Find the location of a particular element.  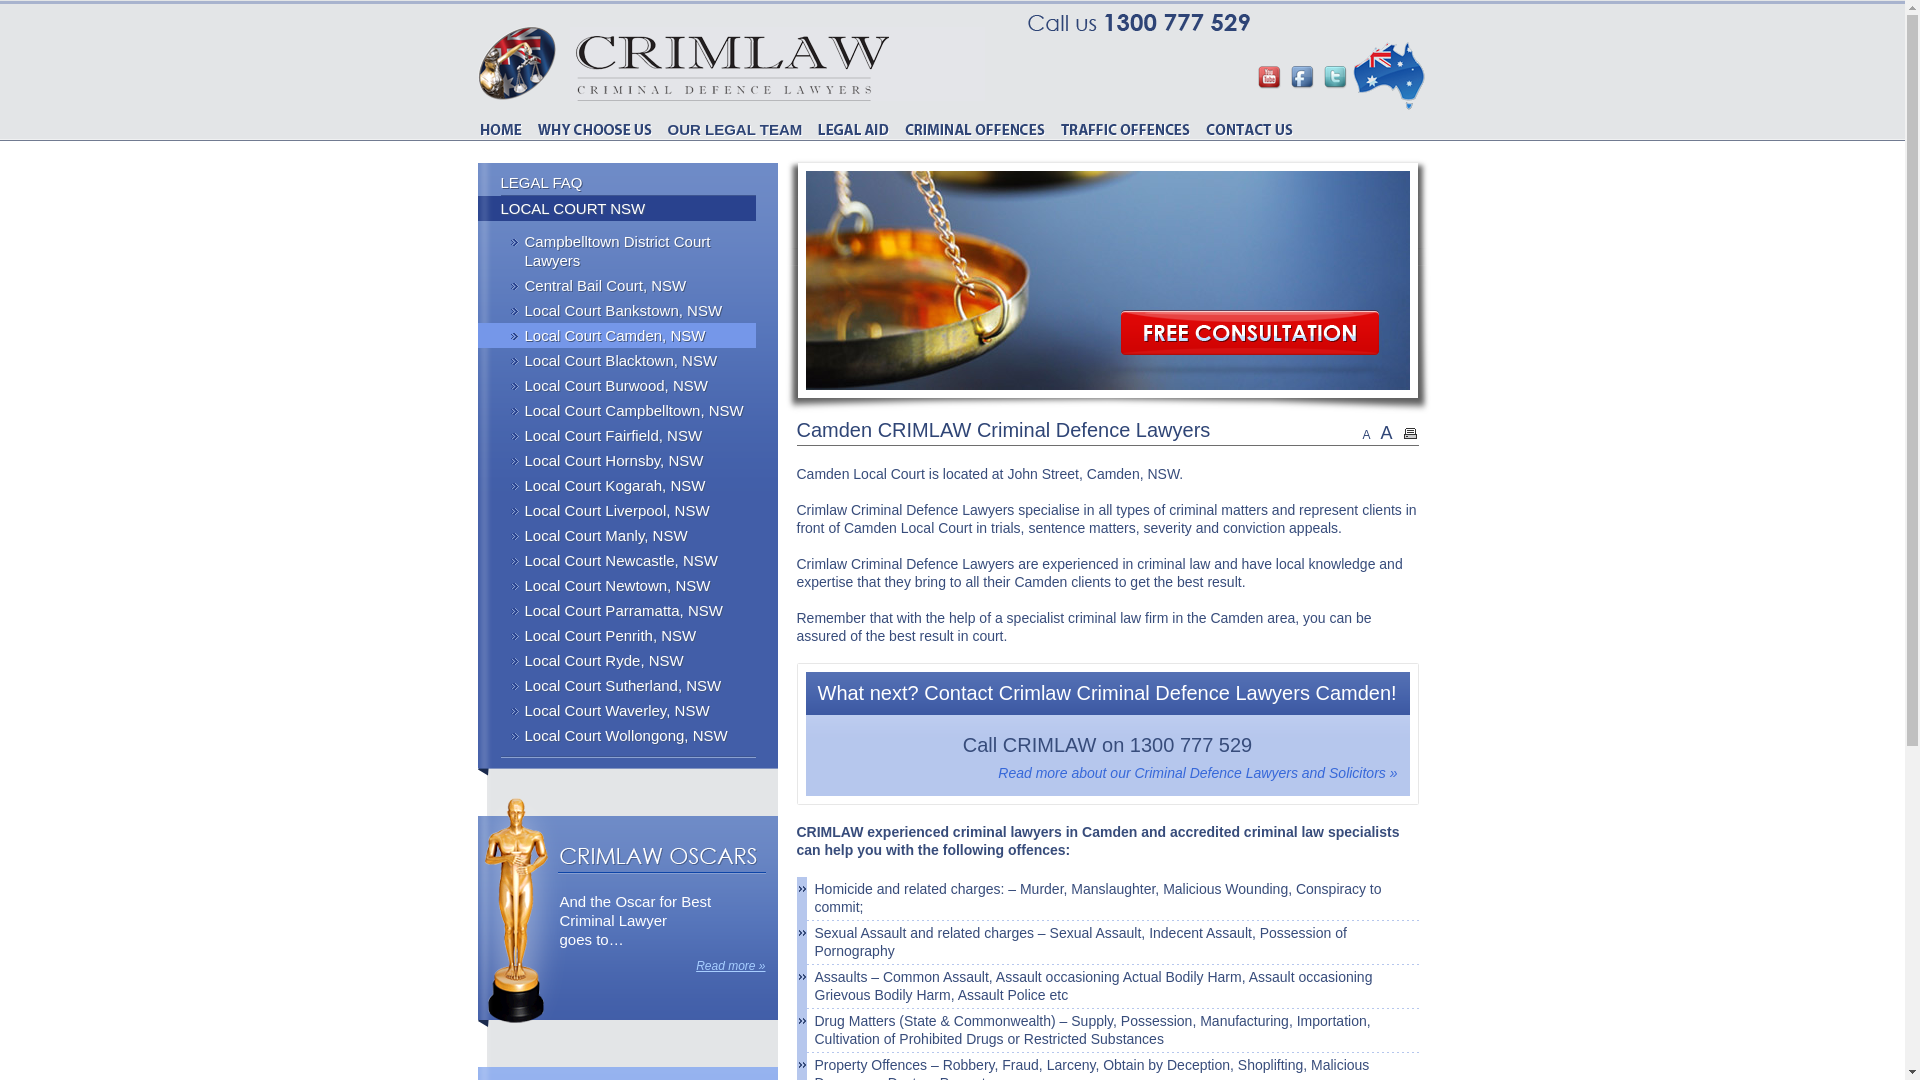

OUR LEGAL TEAM is located at coordinates (736, 130).